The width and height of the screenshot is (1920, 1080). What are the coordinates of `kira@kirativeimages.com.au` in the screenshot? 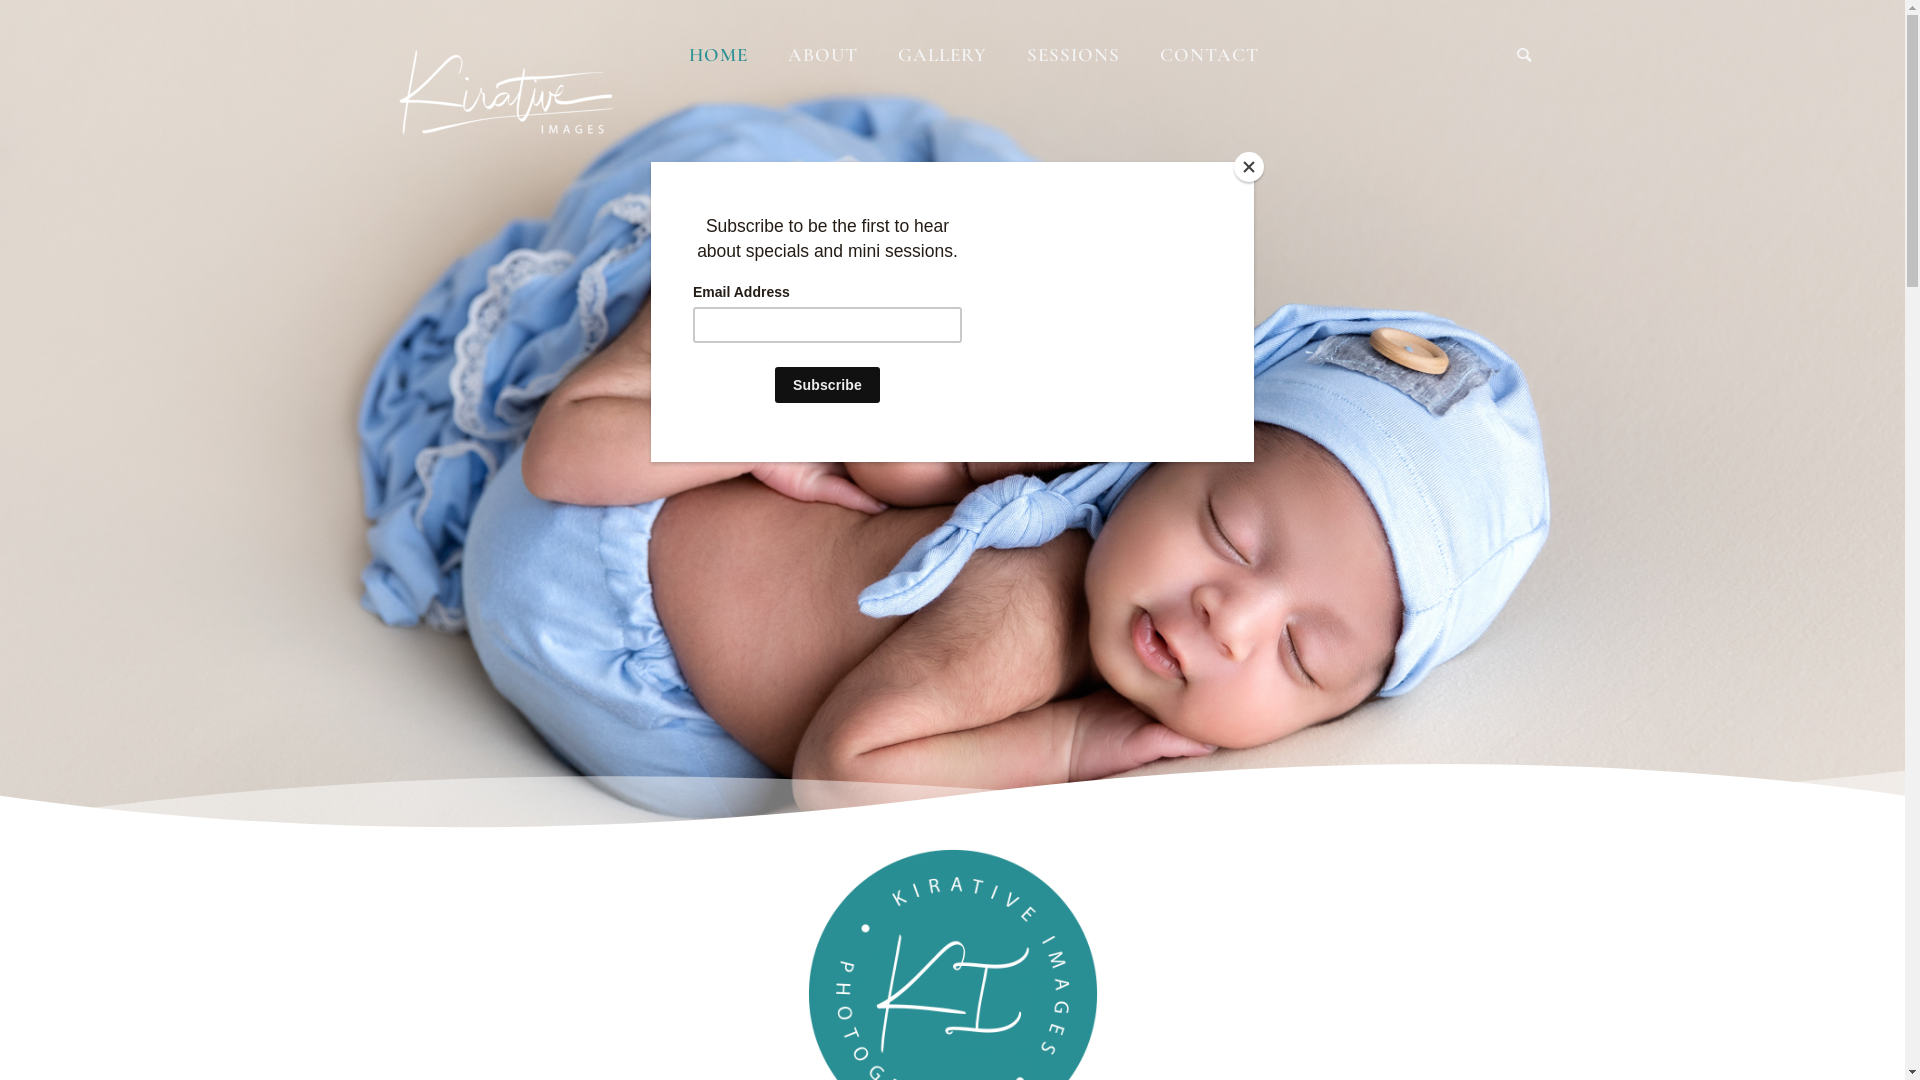 It's located at (1370, 830).